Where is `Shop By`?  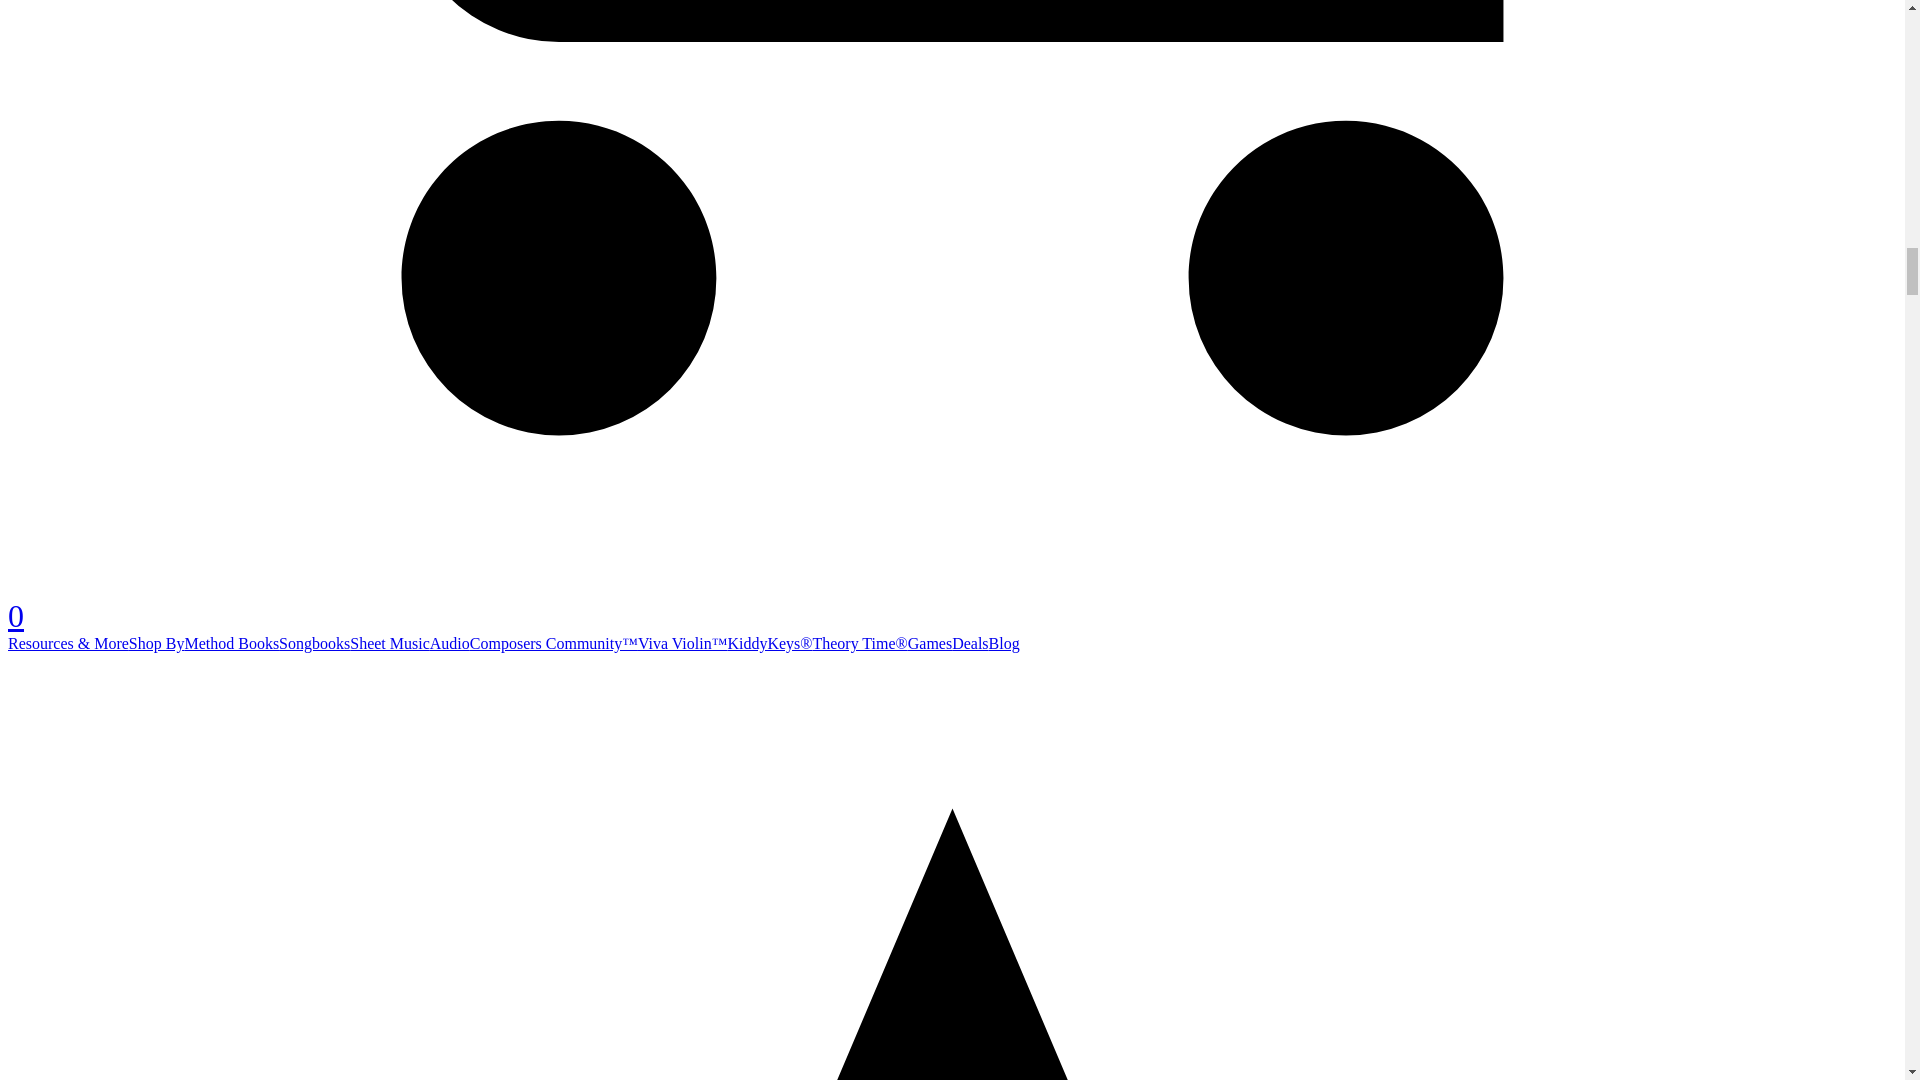 Shop By is located at coordinates (156, 644).